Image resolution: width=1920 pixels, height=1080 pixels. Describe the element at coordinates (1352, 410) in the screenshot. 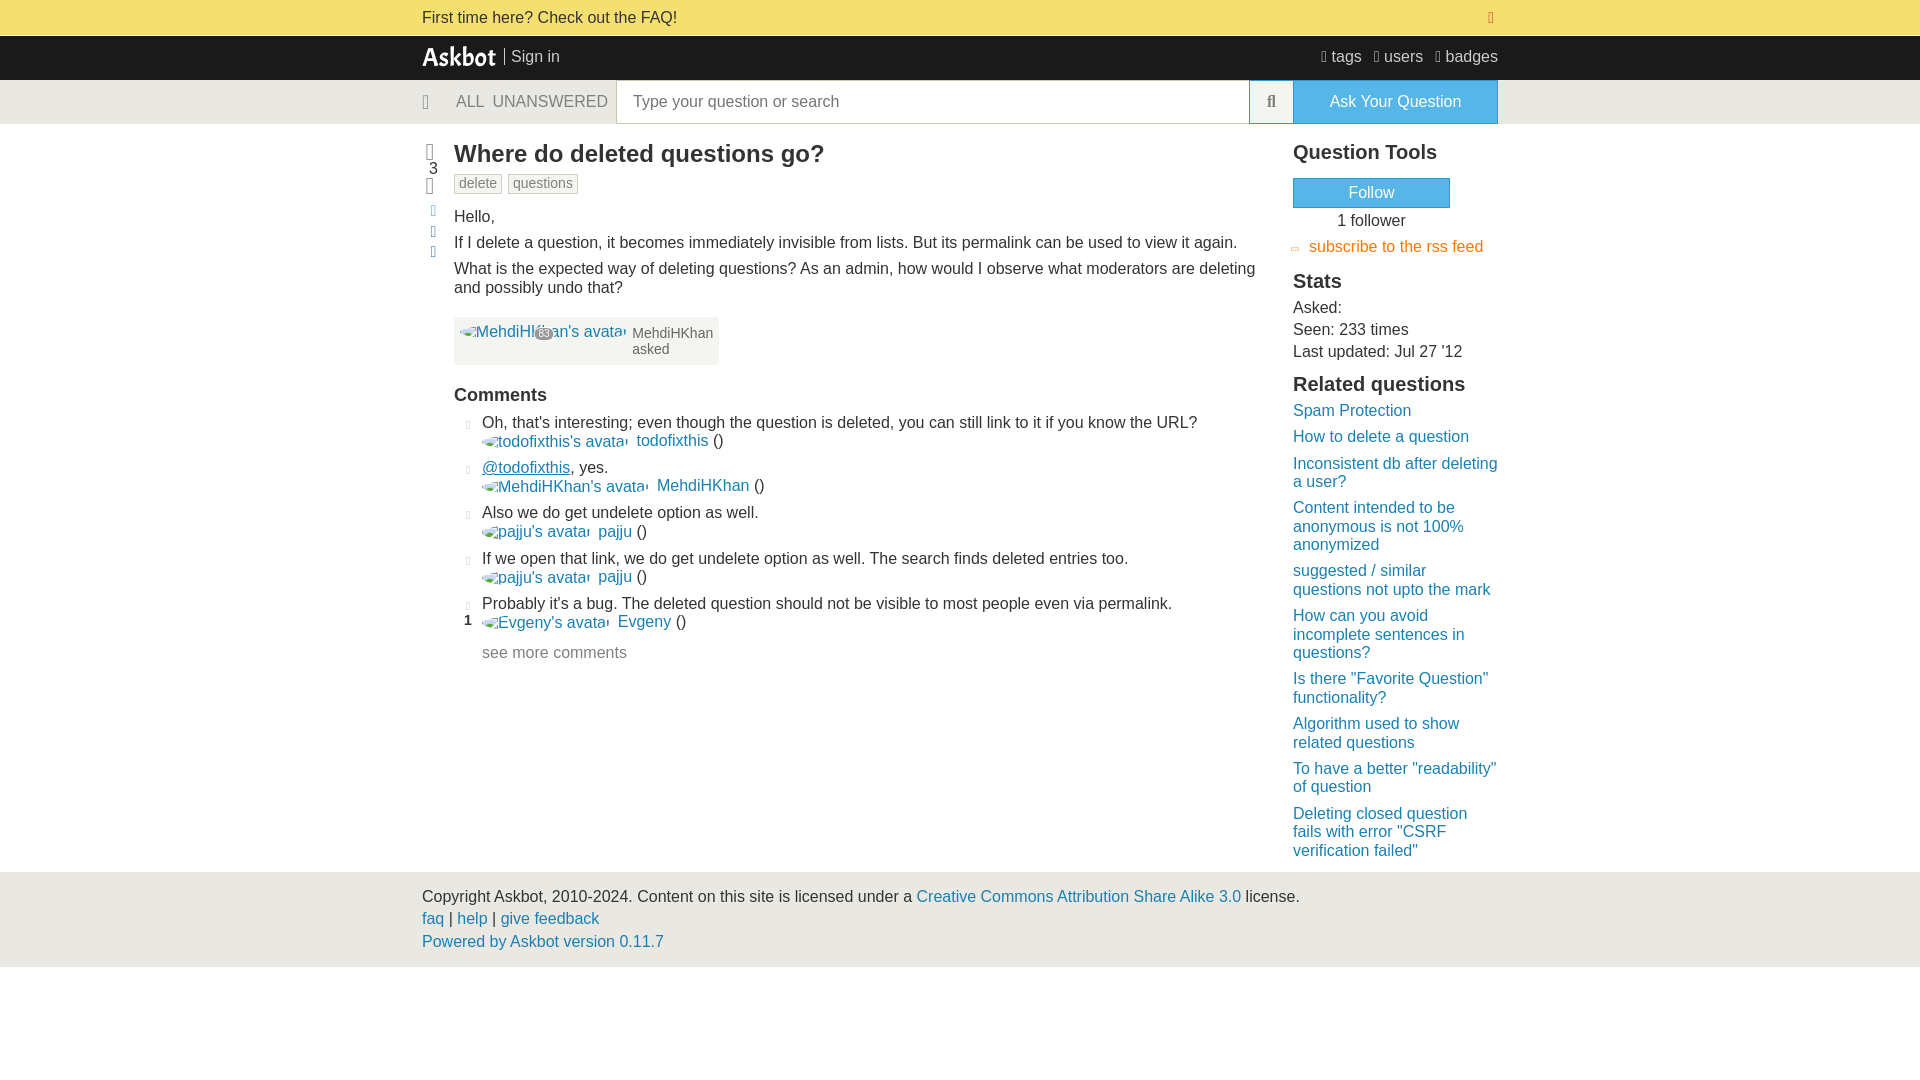

I see `Spam Protection` at that location.